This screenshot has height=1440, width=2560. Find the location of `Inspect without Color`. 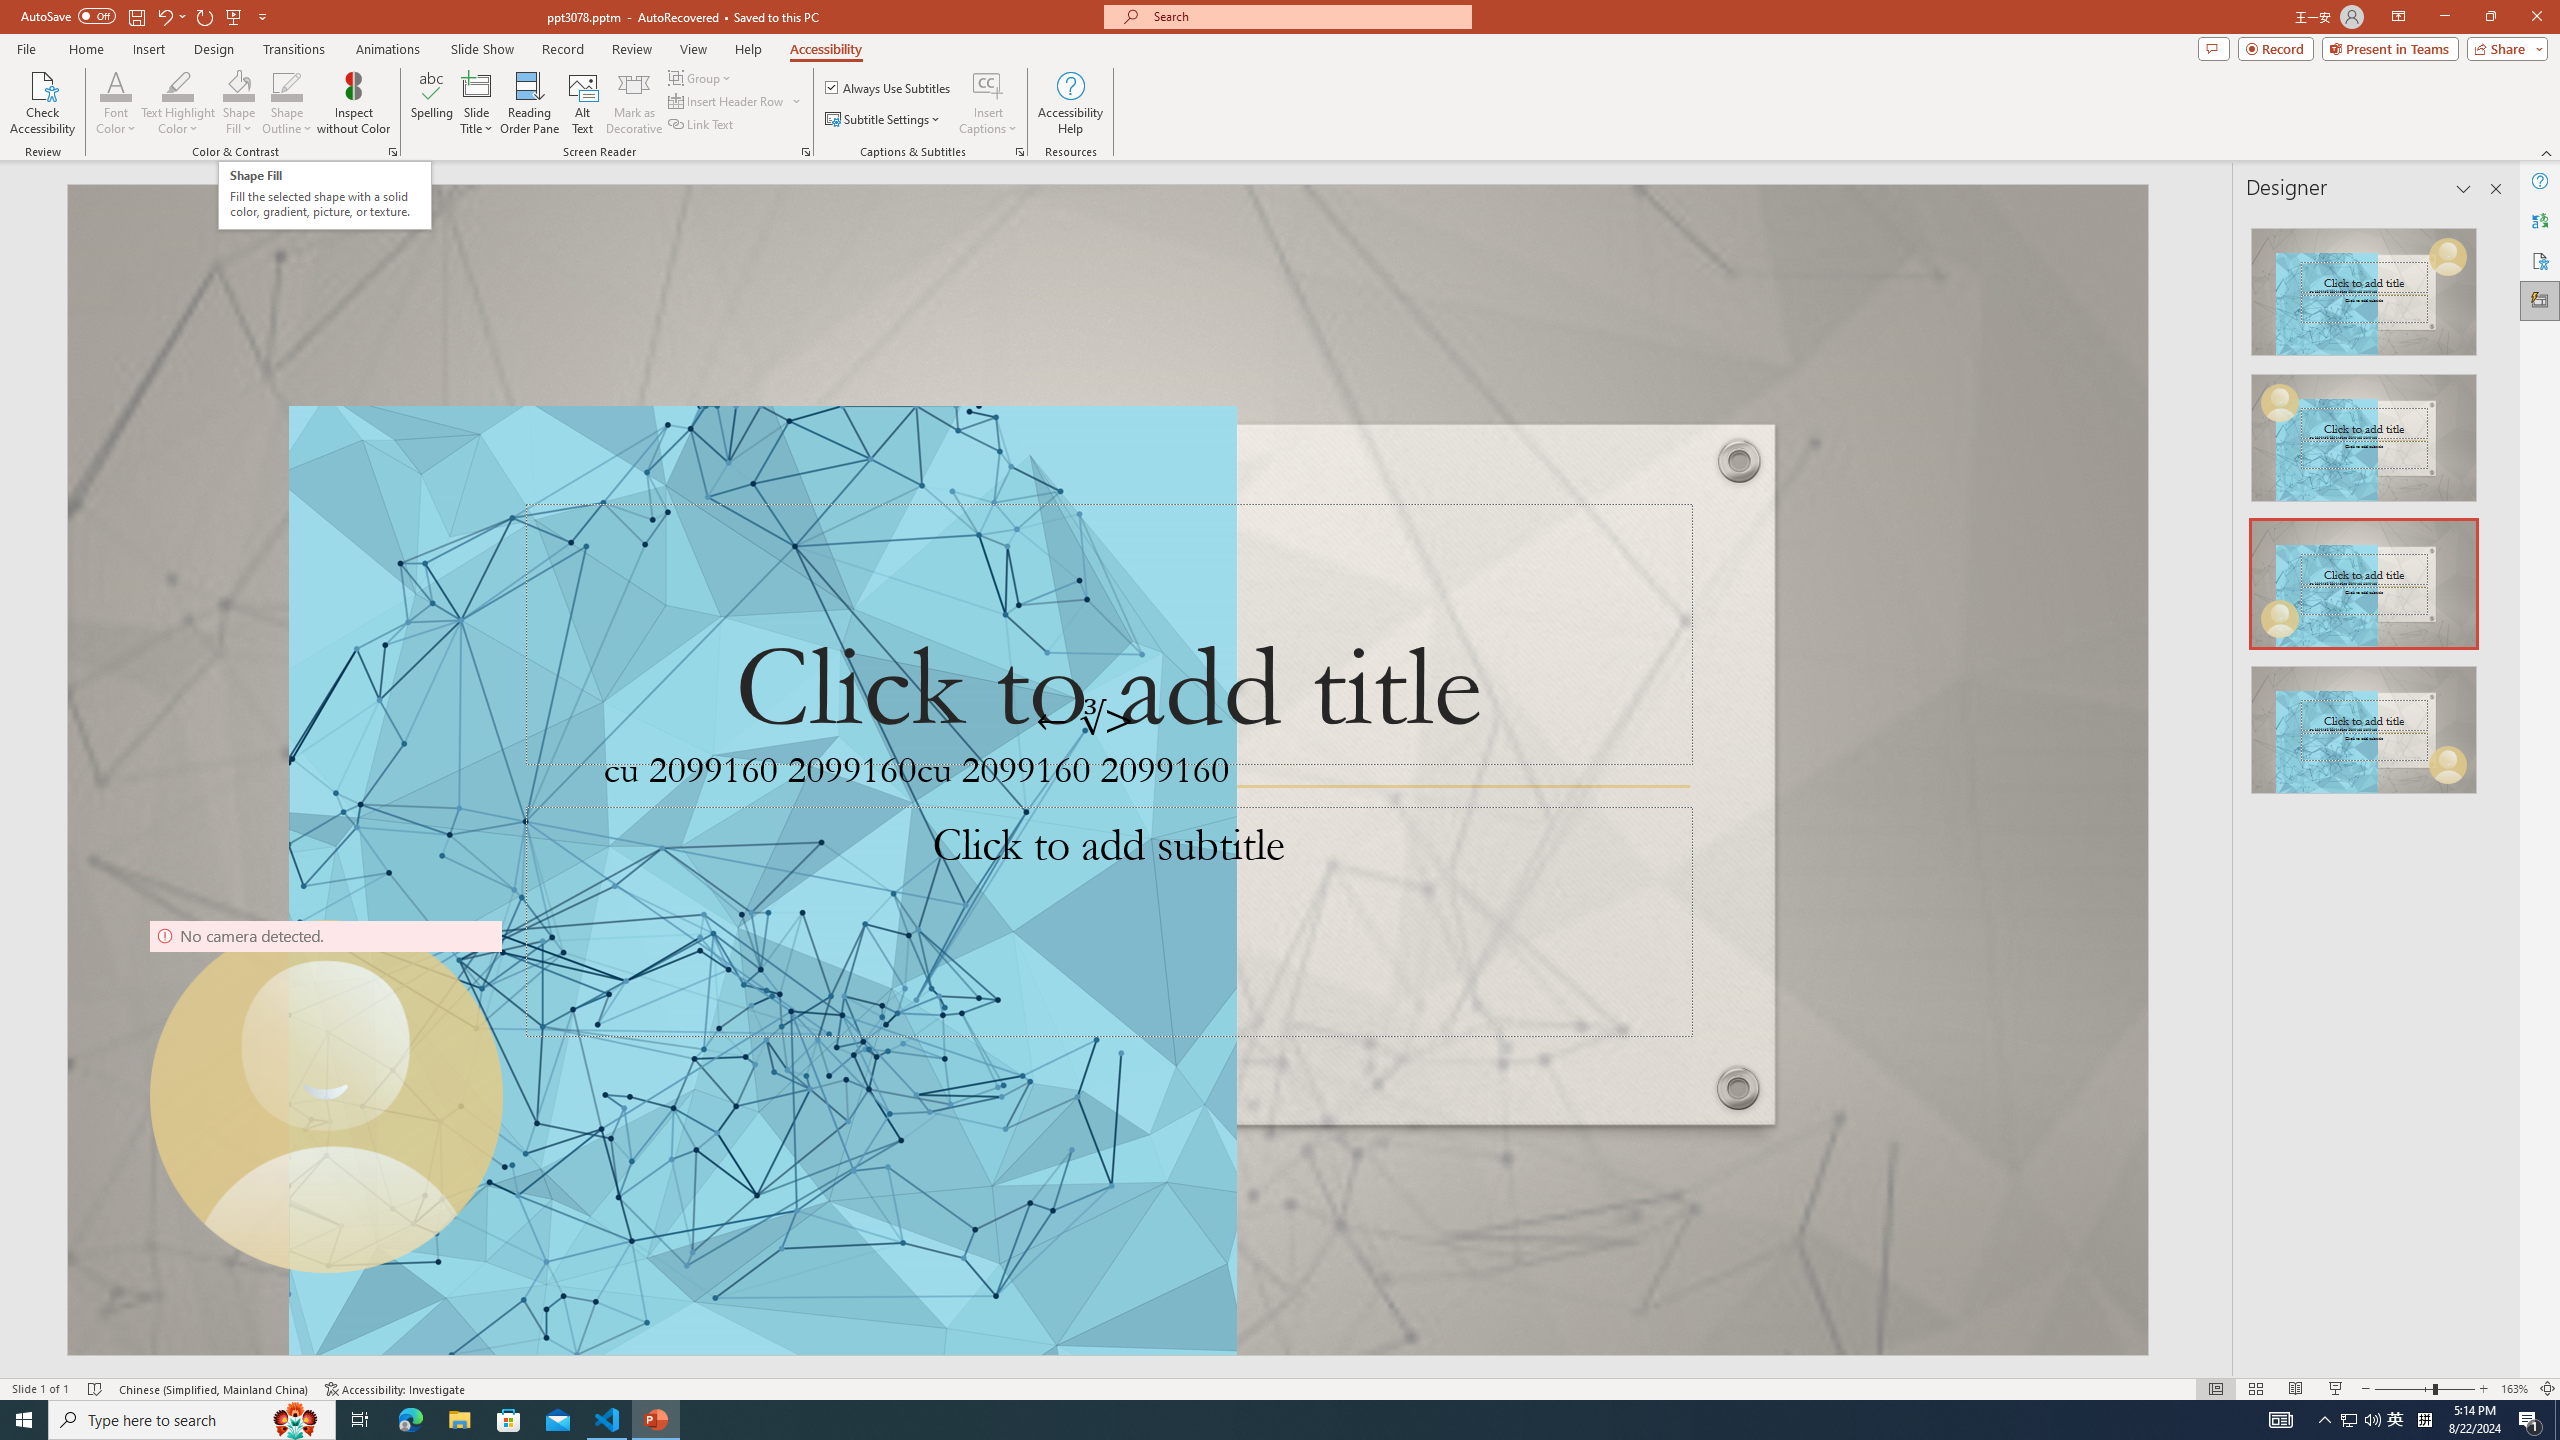

Inspect without Color is located at coordinates (354, 103).